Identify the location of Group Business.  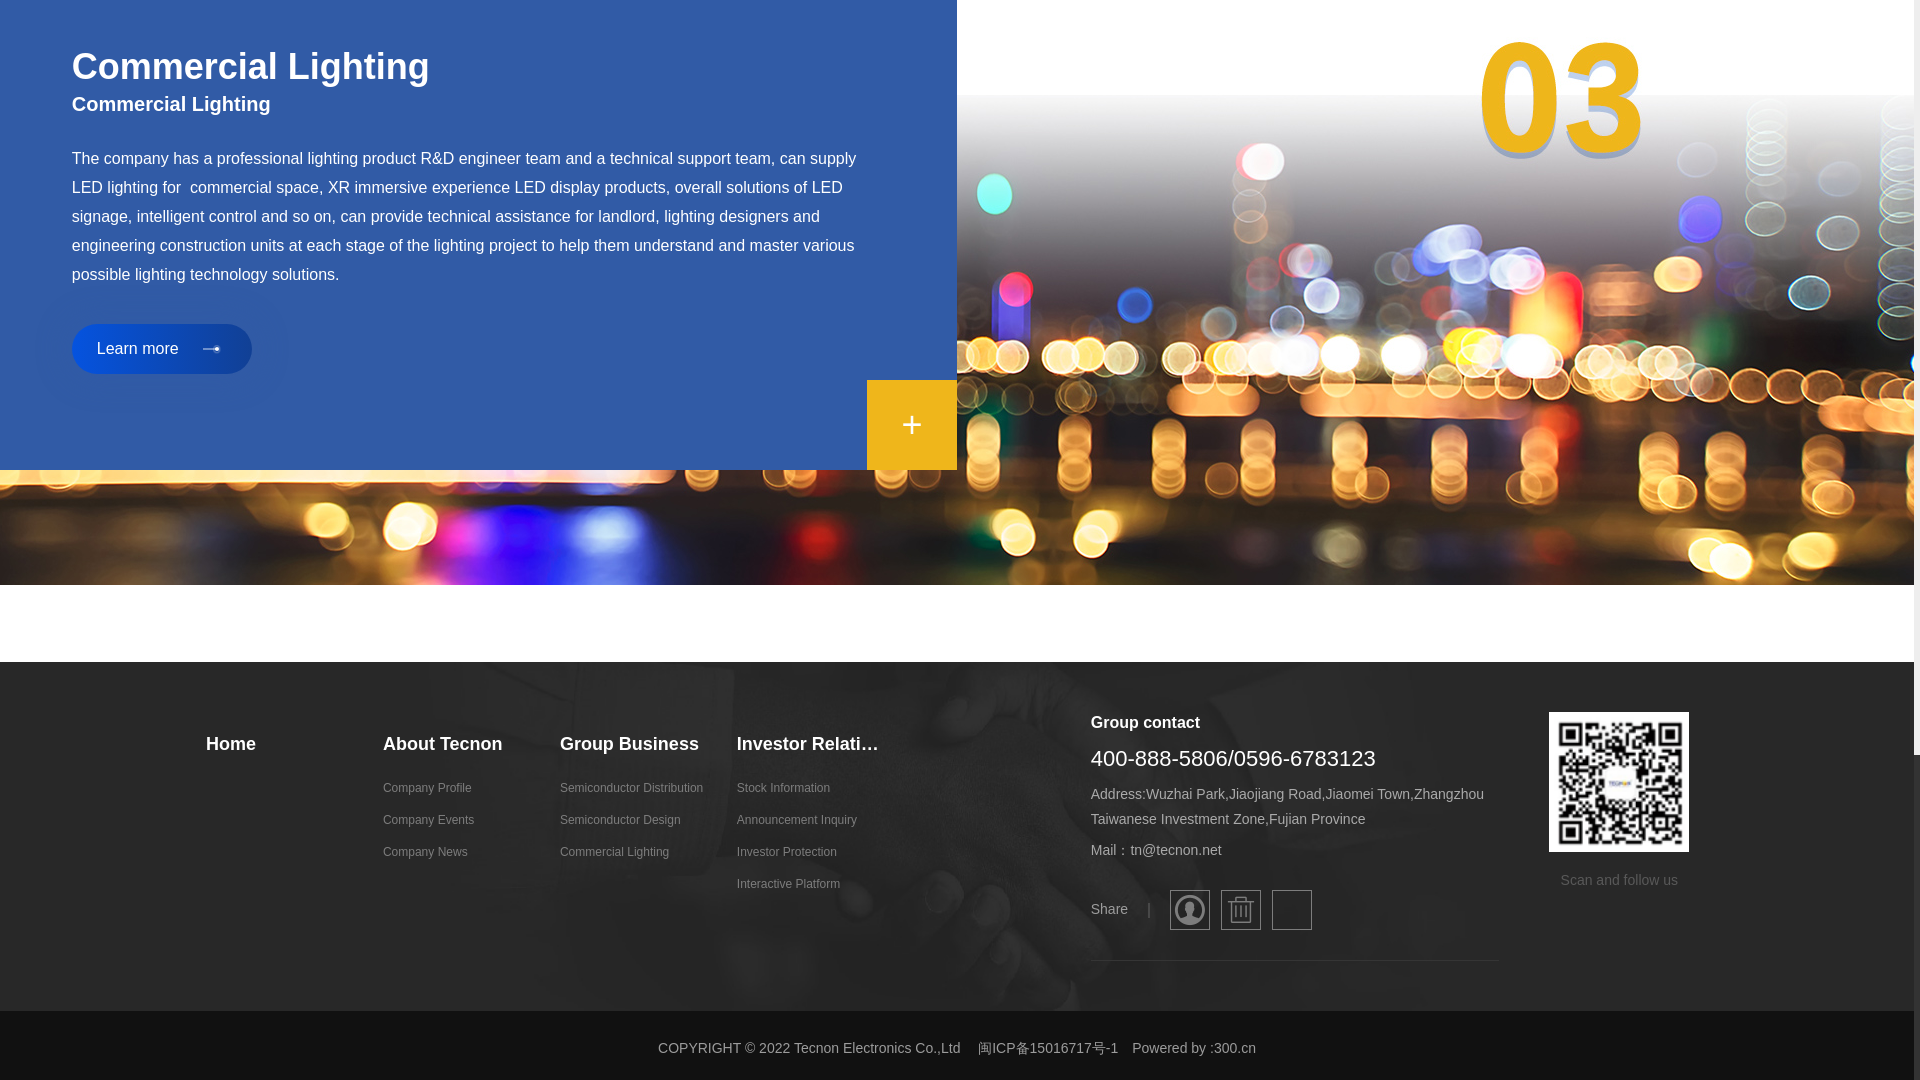
(632, 744).